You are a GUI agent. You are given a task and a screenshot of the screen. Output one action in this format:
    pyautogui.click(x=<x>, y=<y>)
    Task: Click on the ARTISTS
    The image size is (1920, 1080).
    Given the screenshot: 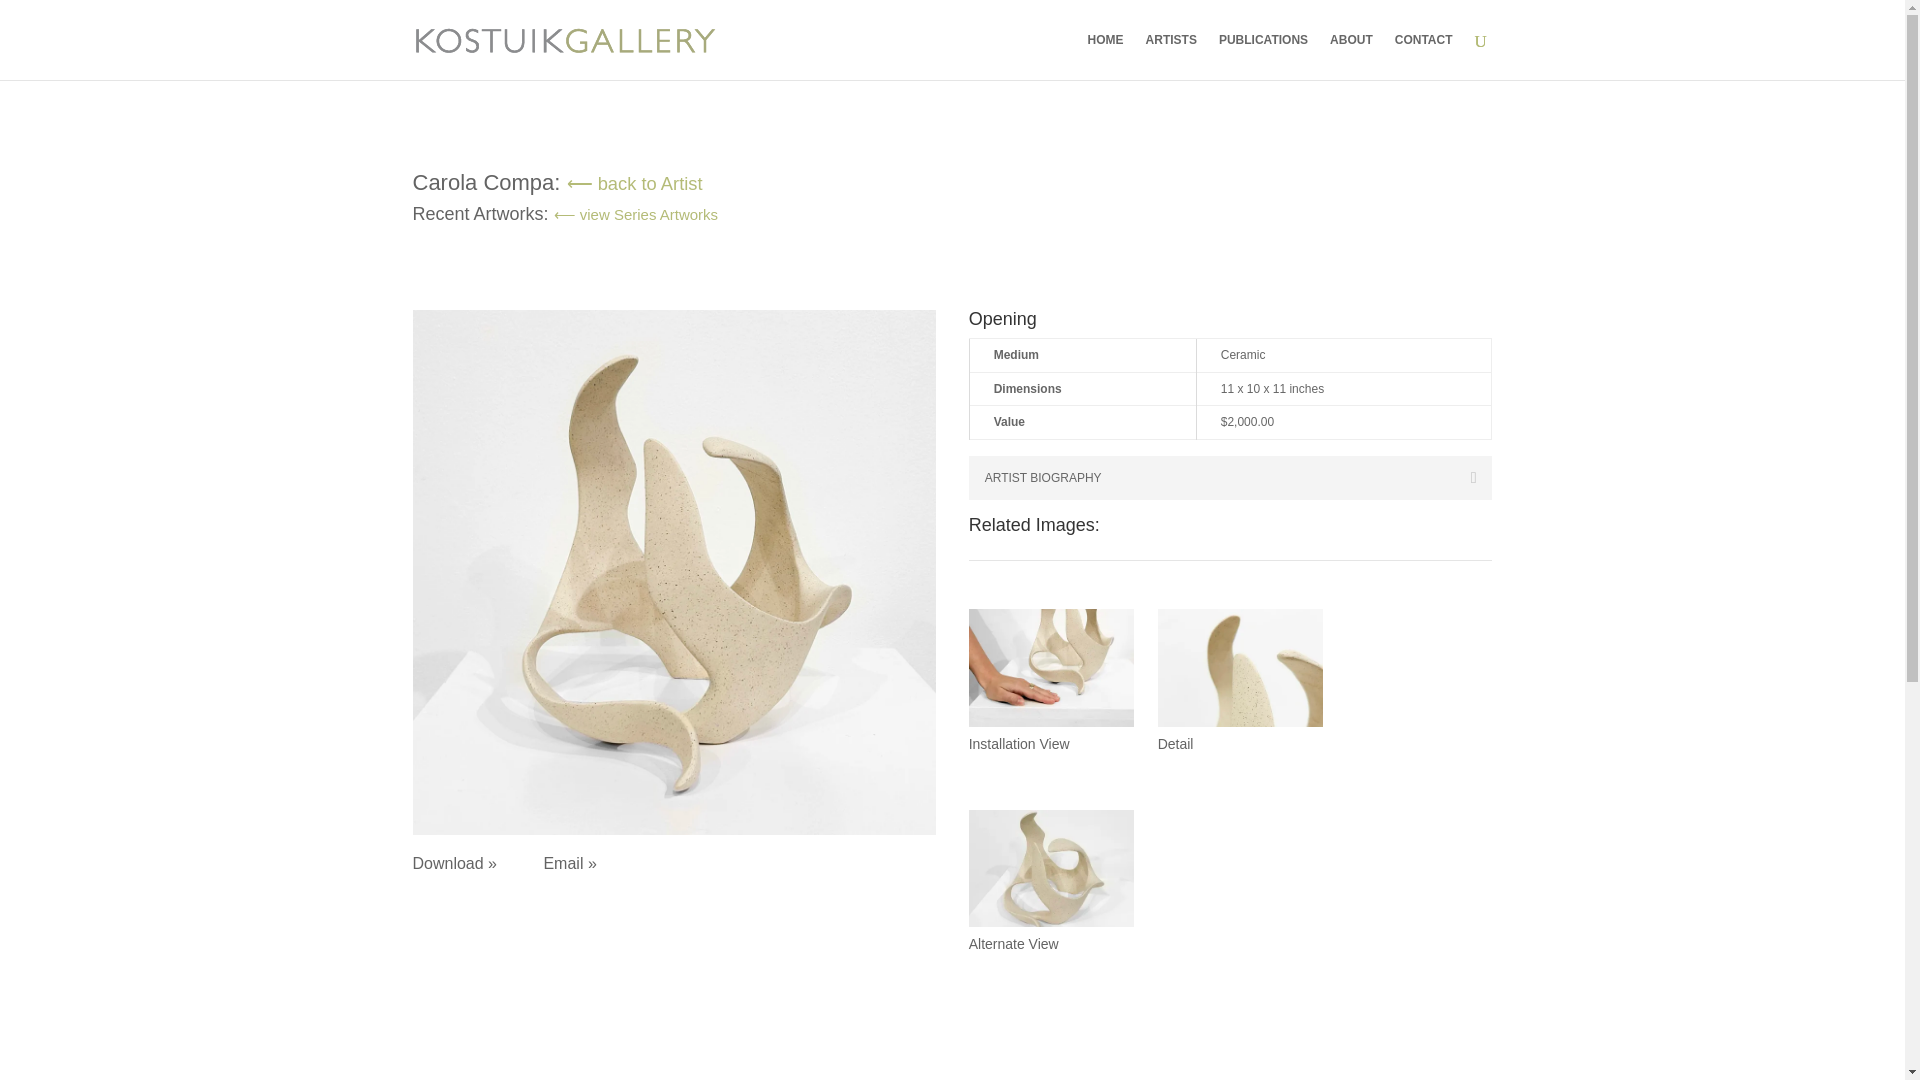 What is the action you would take?
    pyautogui.click(x=1171, y=56)
    